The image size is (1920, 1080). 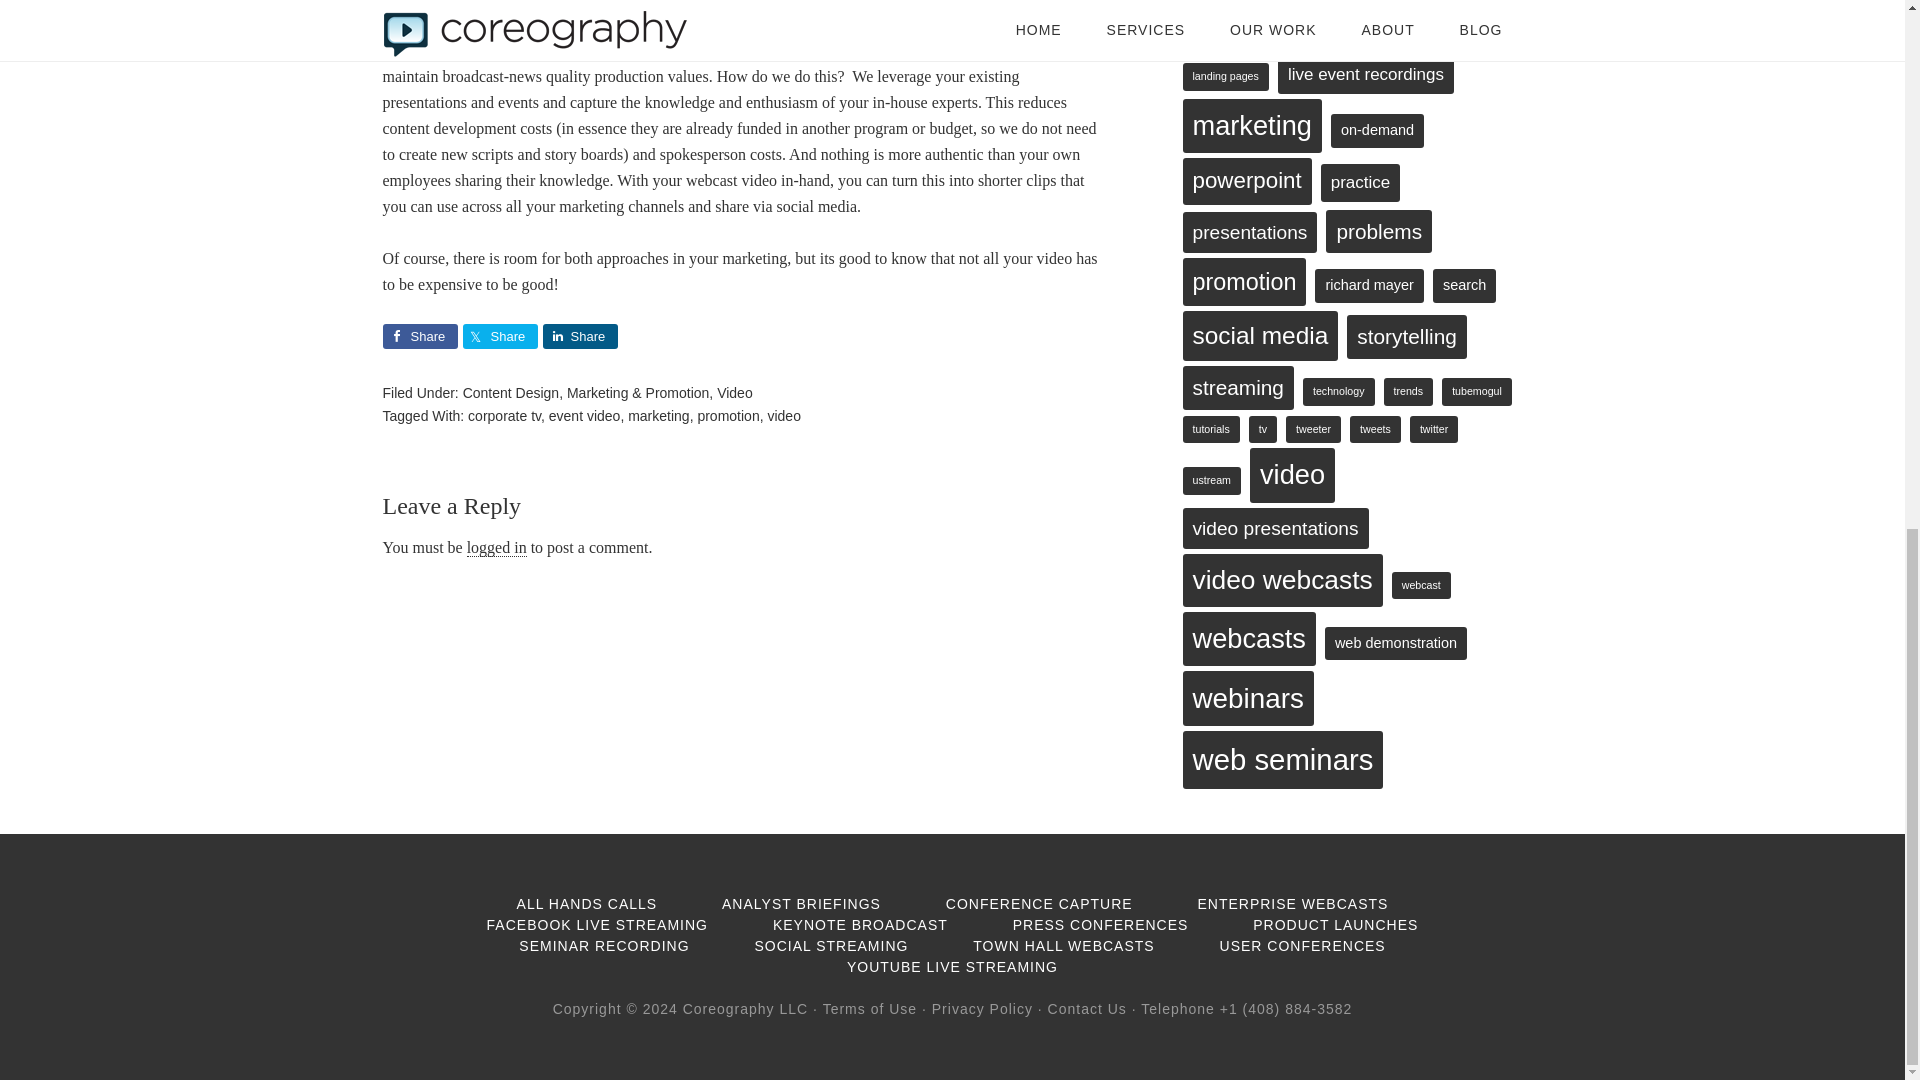 I want to click on Video, so click(x=734, y=392).